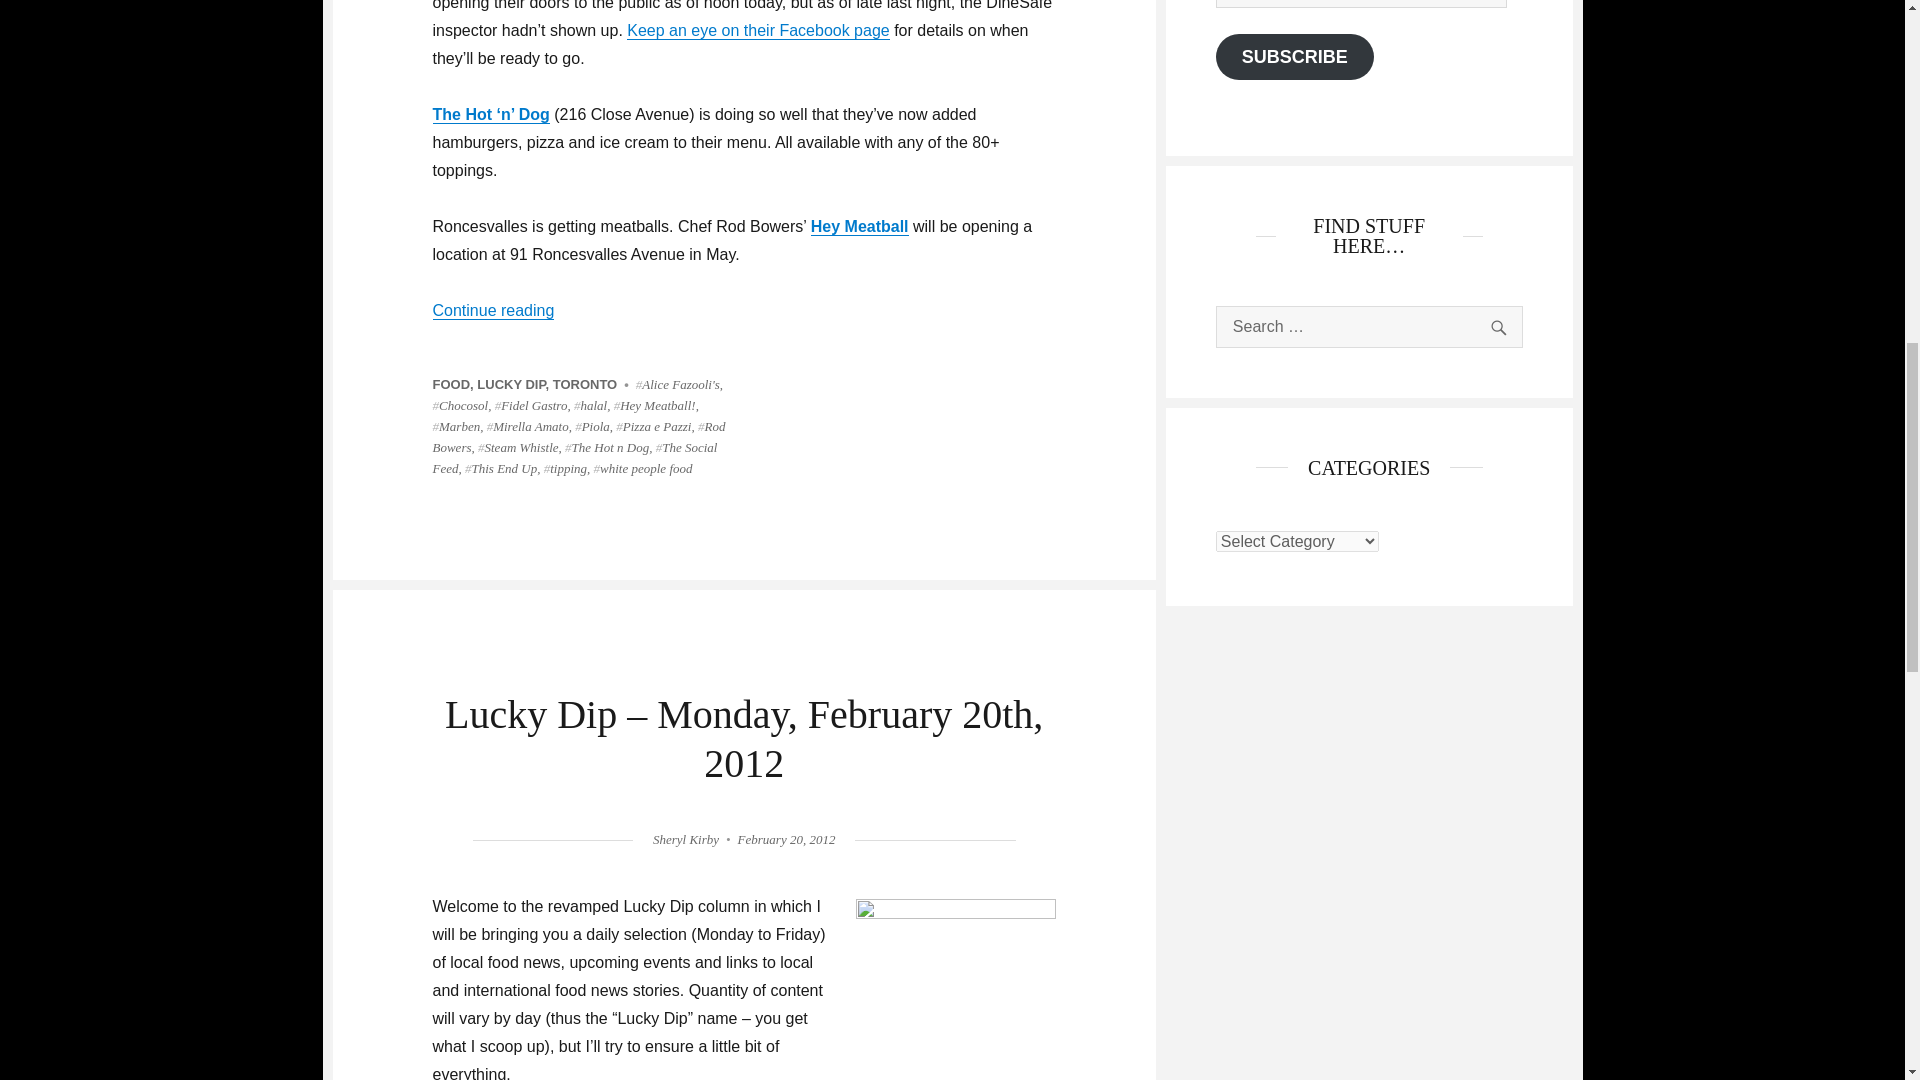 Image resolution: width=1920 pixels, height=1080 pixels. Describe the element at coordinates (590, 405) in the screenshot. I see `halal` at that location.